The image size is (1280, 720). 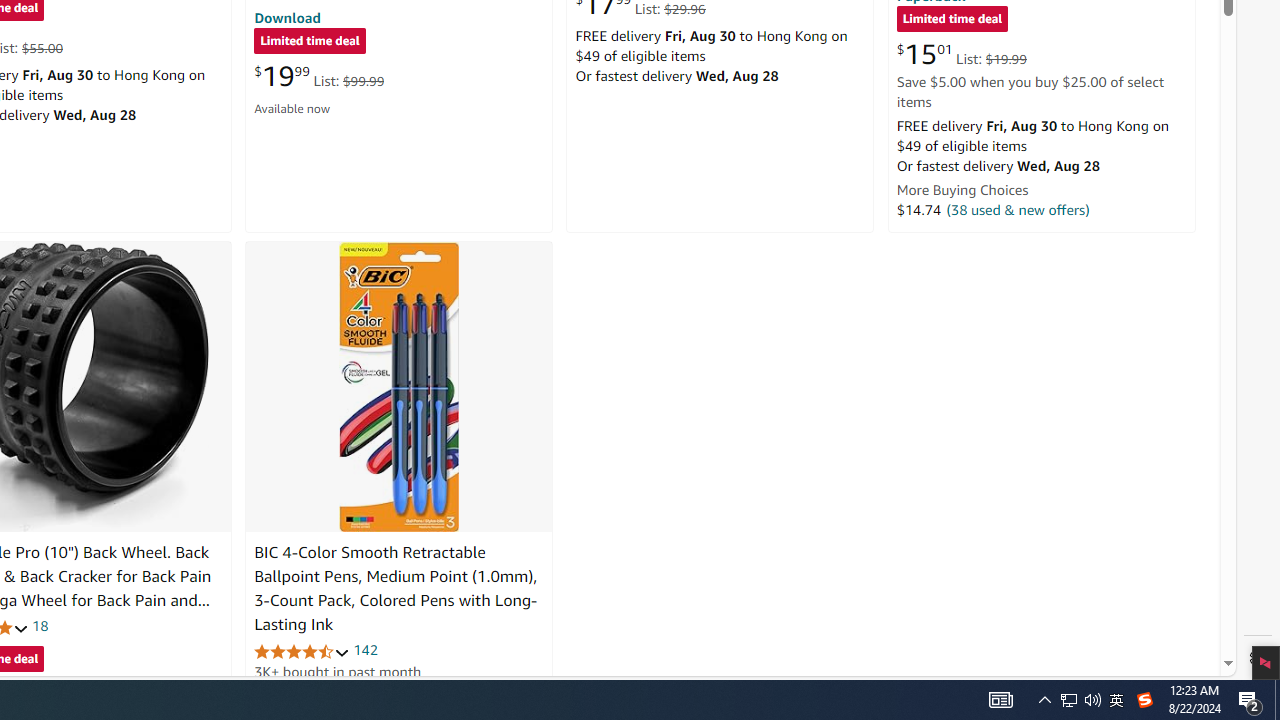 I want to click on 142, so click(x=365, y=650).